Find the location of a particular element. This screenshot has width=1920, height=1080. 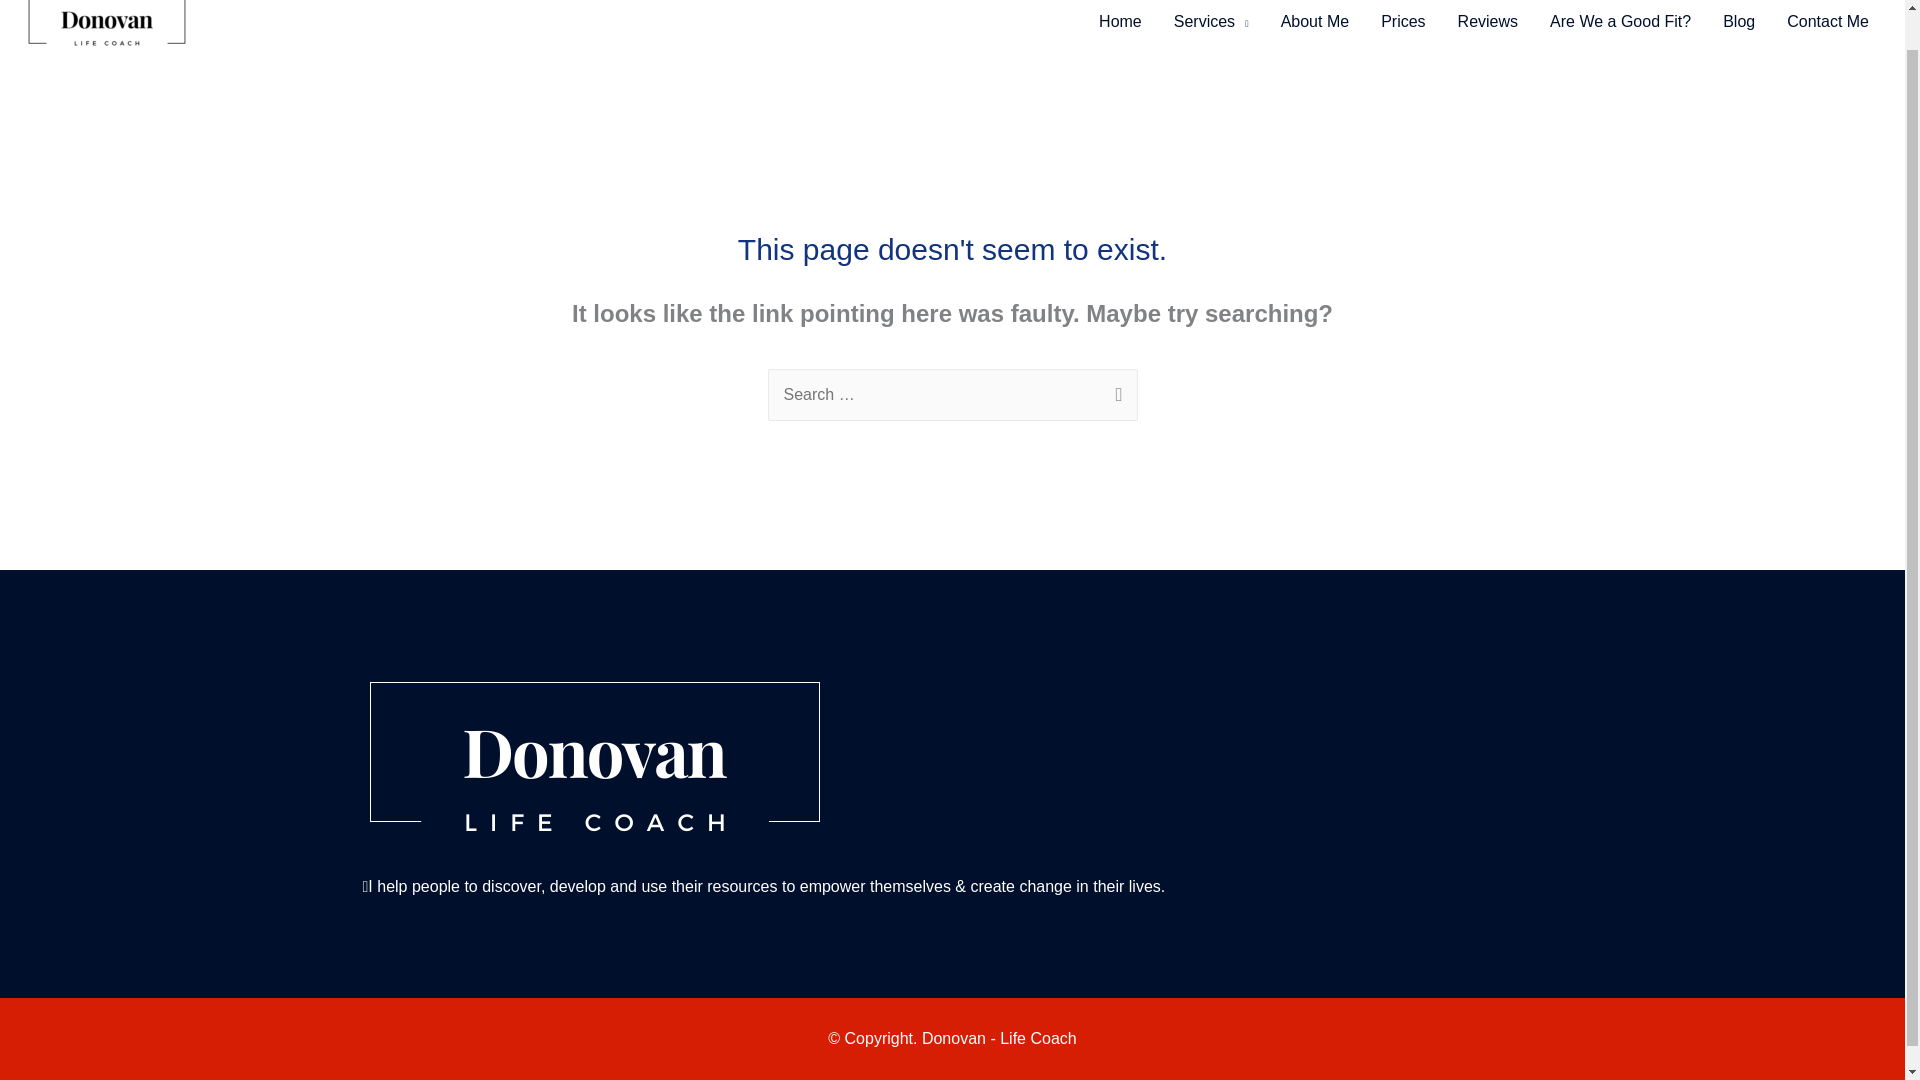

Contact Me is located at coordinates (1828, 28).